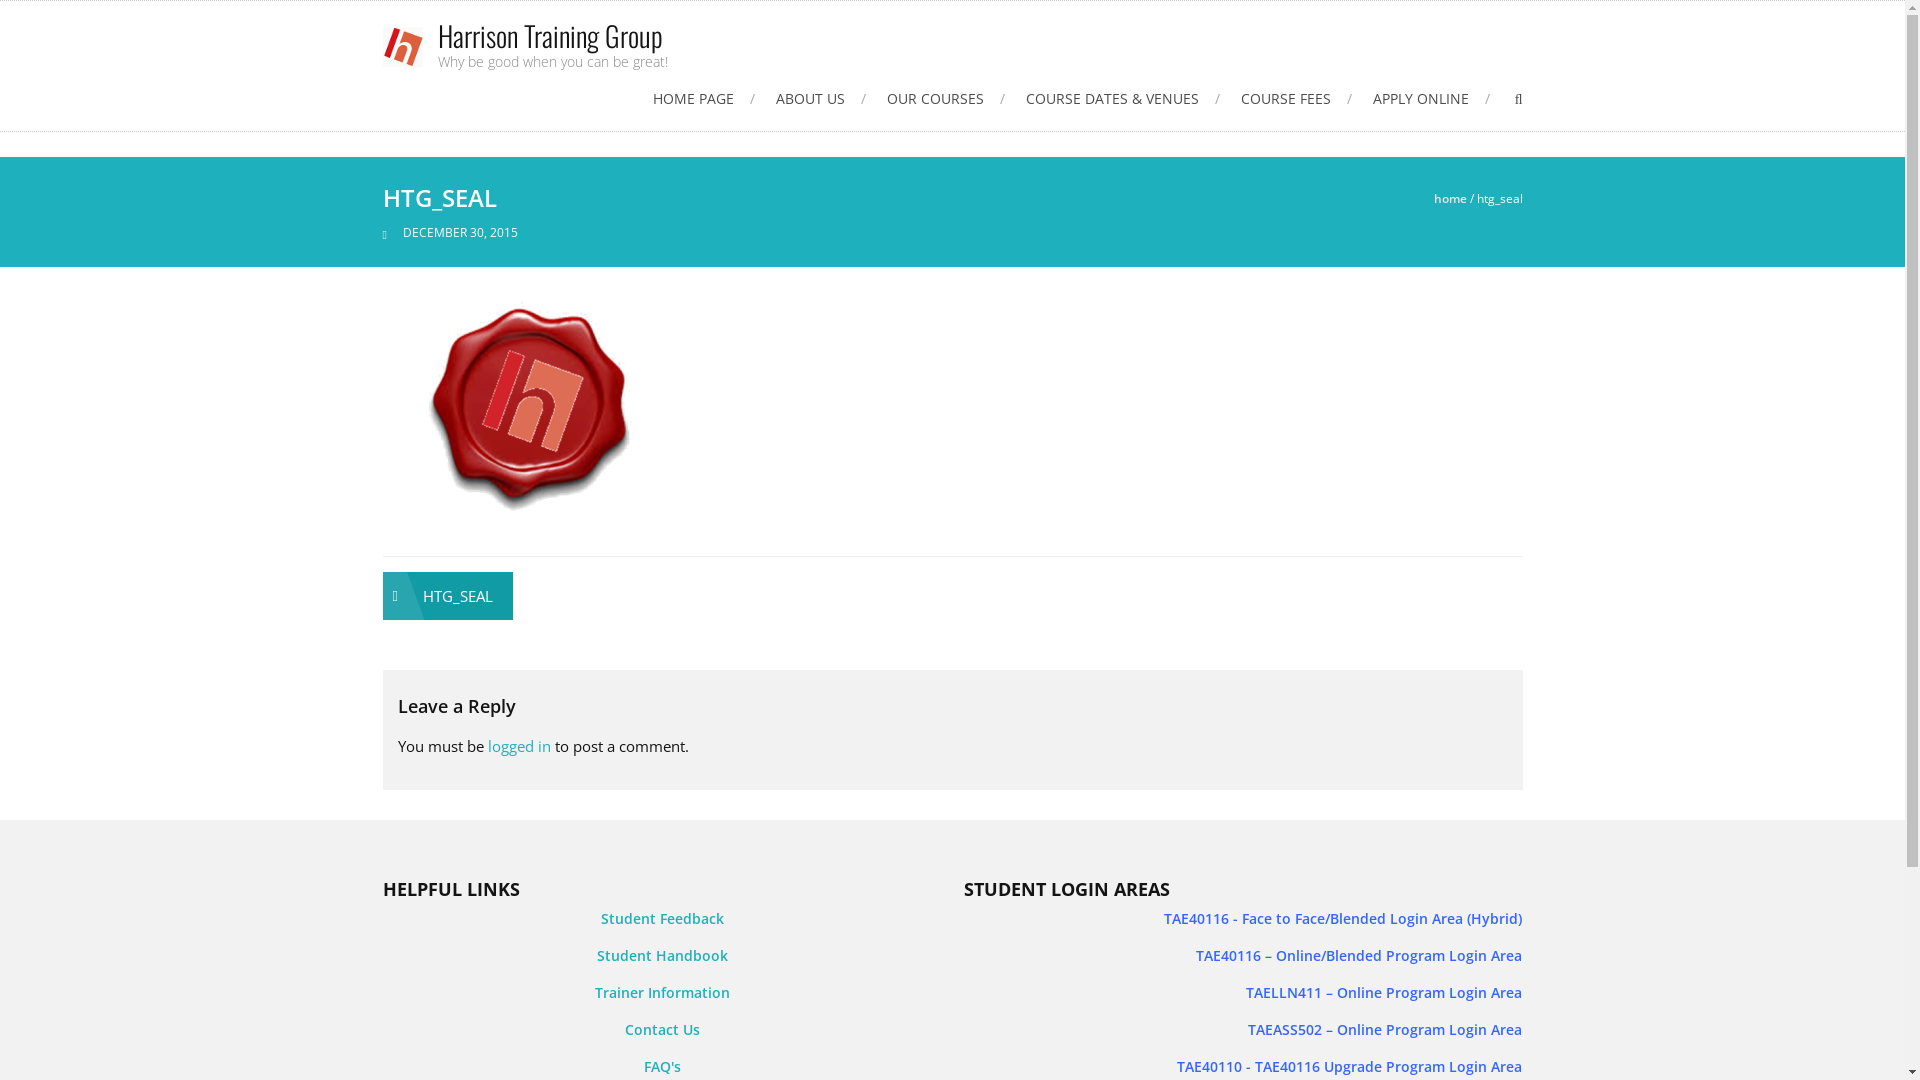  Describe the element at coordinates (1343, 918) in the screenshot. I see `TAE40116 - Face to Face/Blended Login Area (Hybrid)` at that location.